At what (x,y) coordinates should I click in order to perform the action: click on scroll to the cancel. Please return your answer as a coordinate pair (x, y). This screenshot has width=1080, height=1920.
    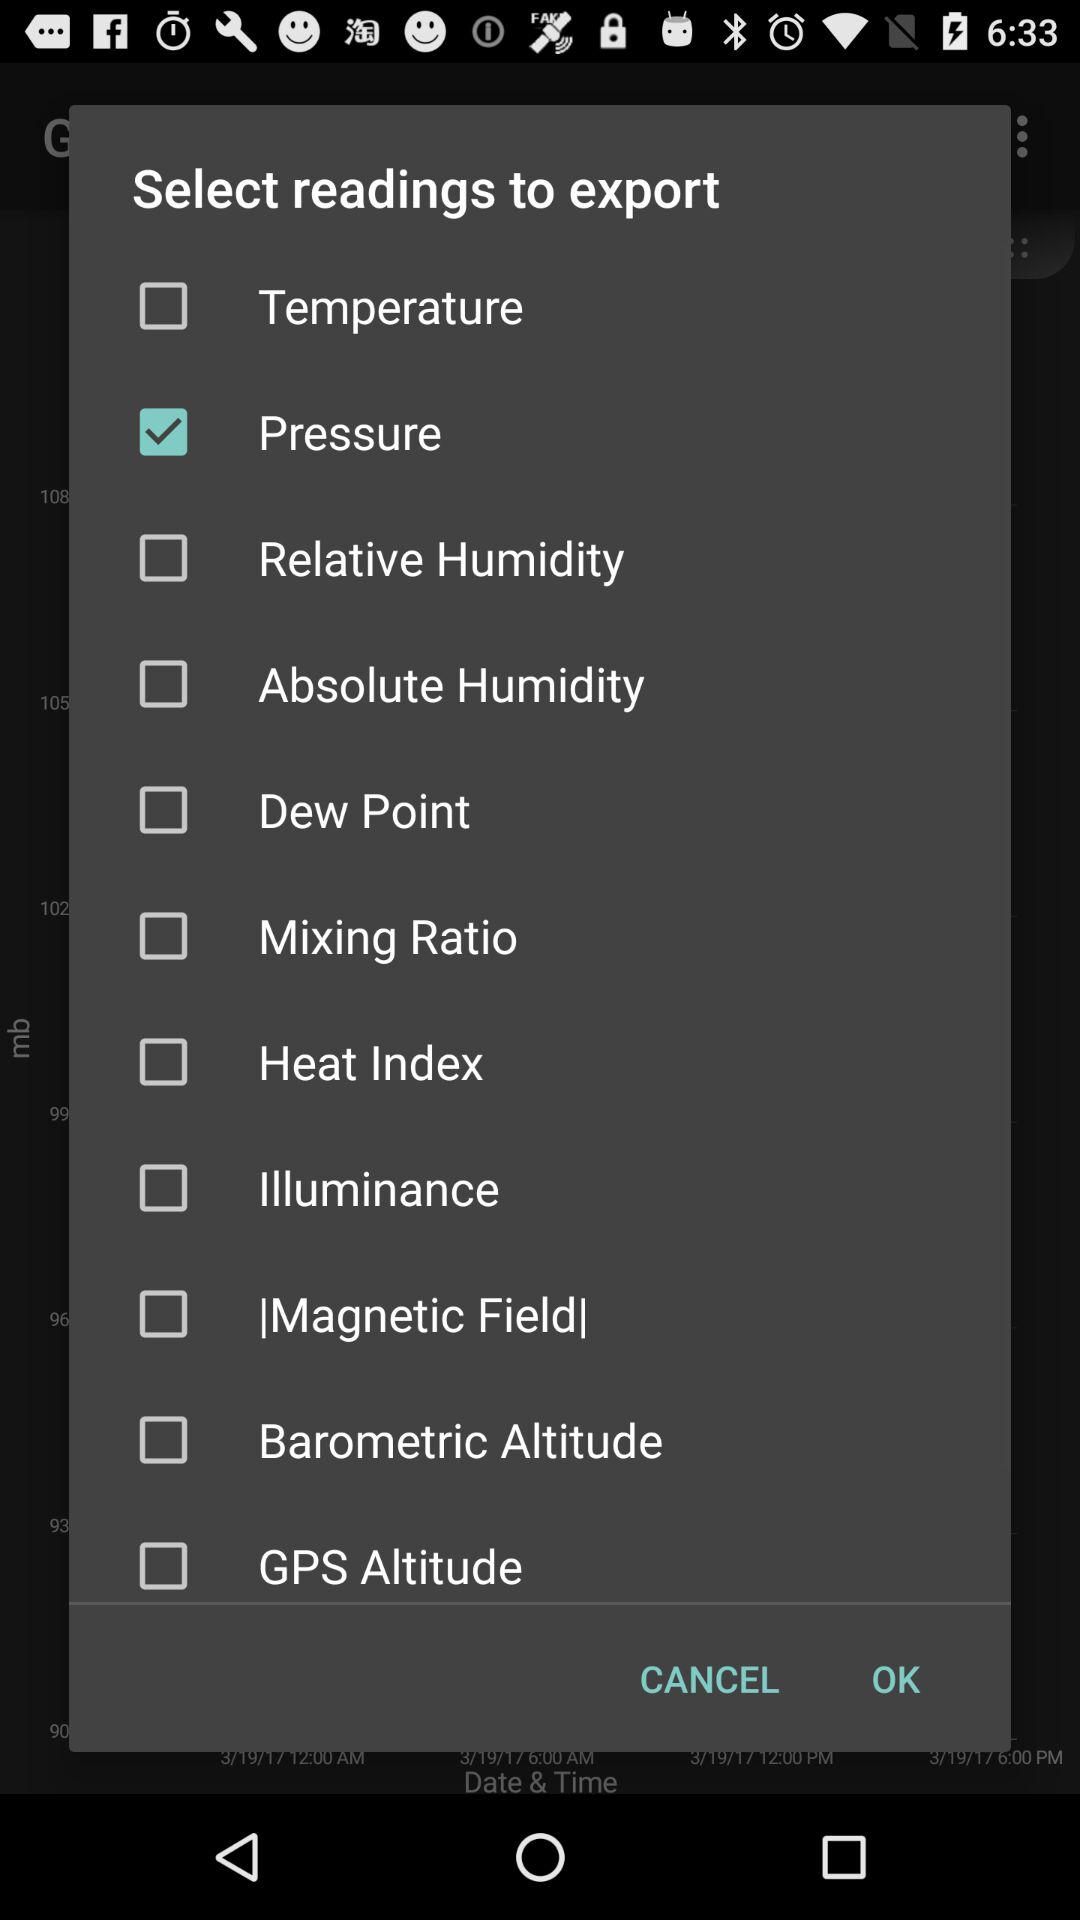
    Looking at the image, I should click on (710, 1678).